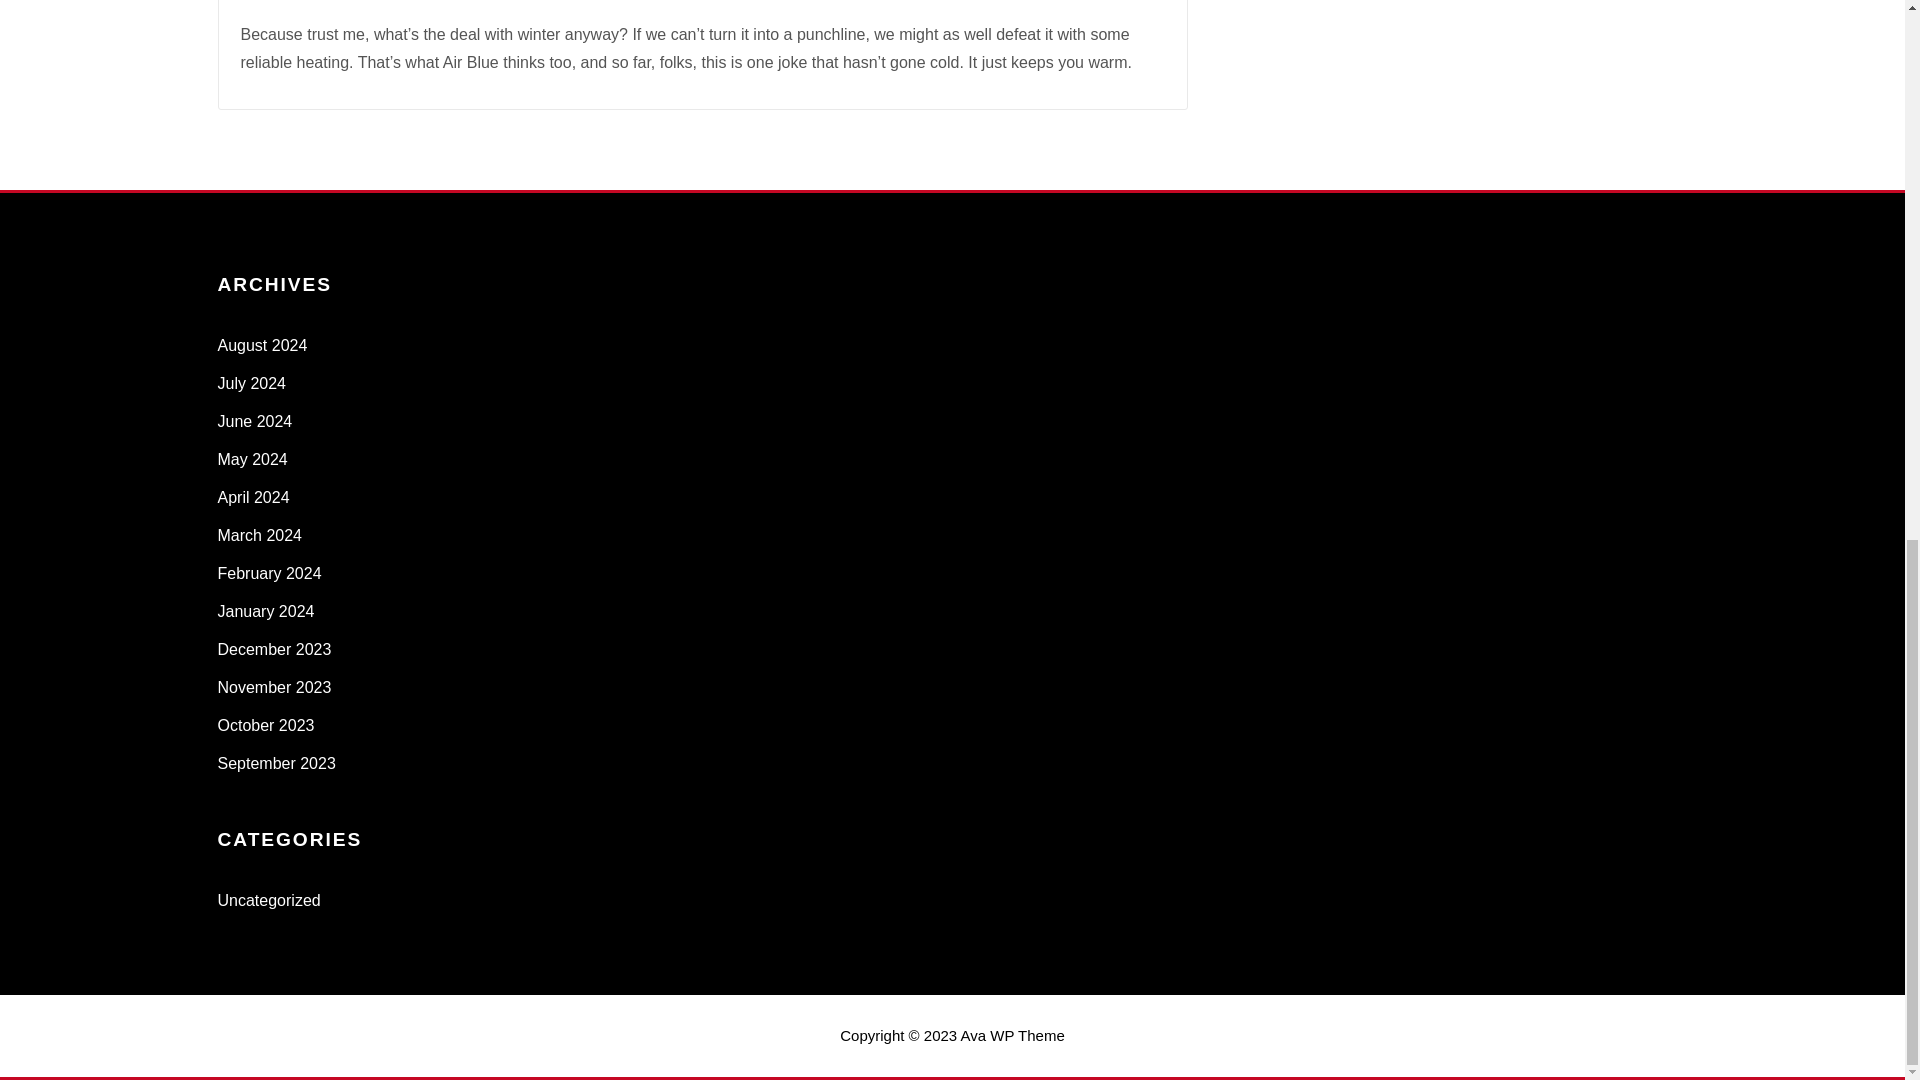 The height and width of the screenshot is (1080, 1920). I want to click on January 2024, so click(266, 610).